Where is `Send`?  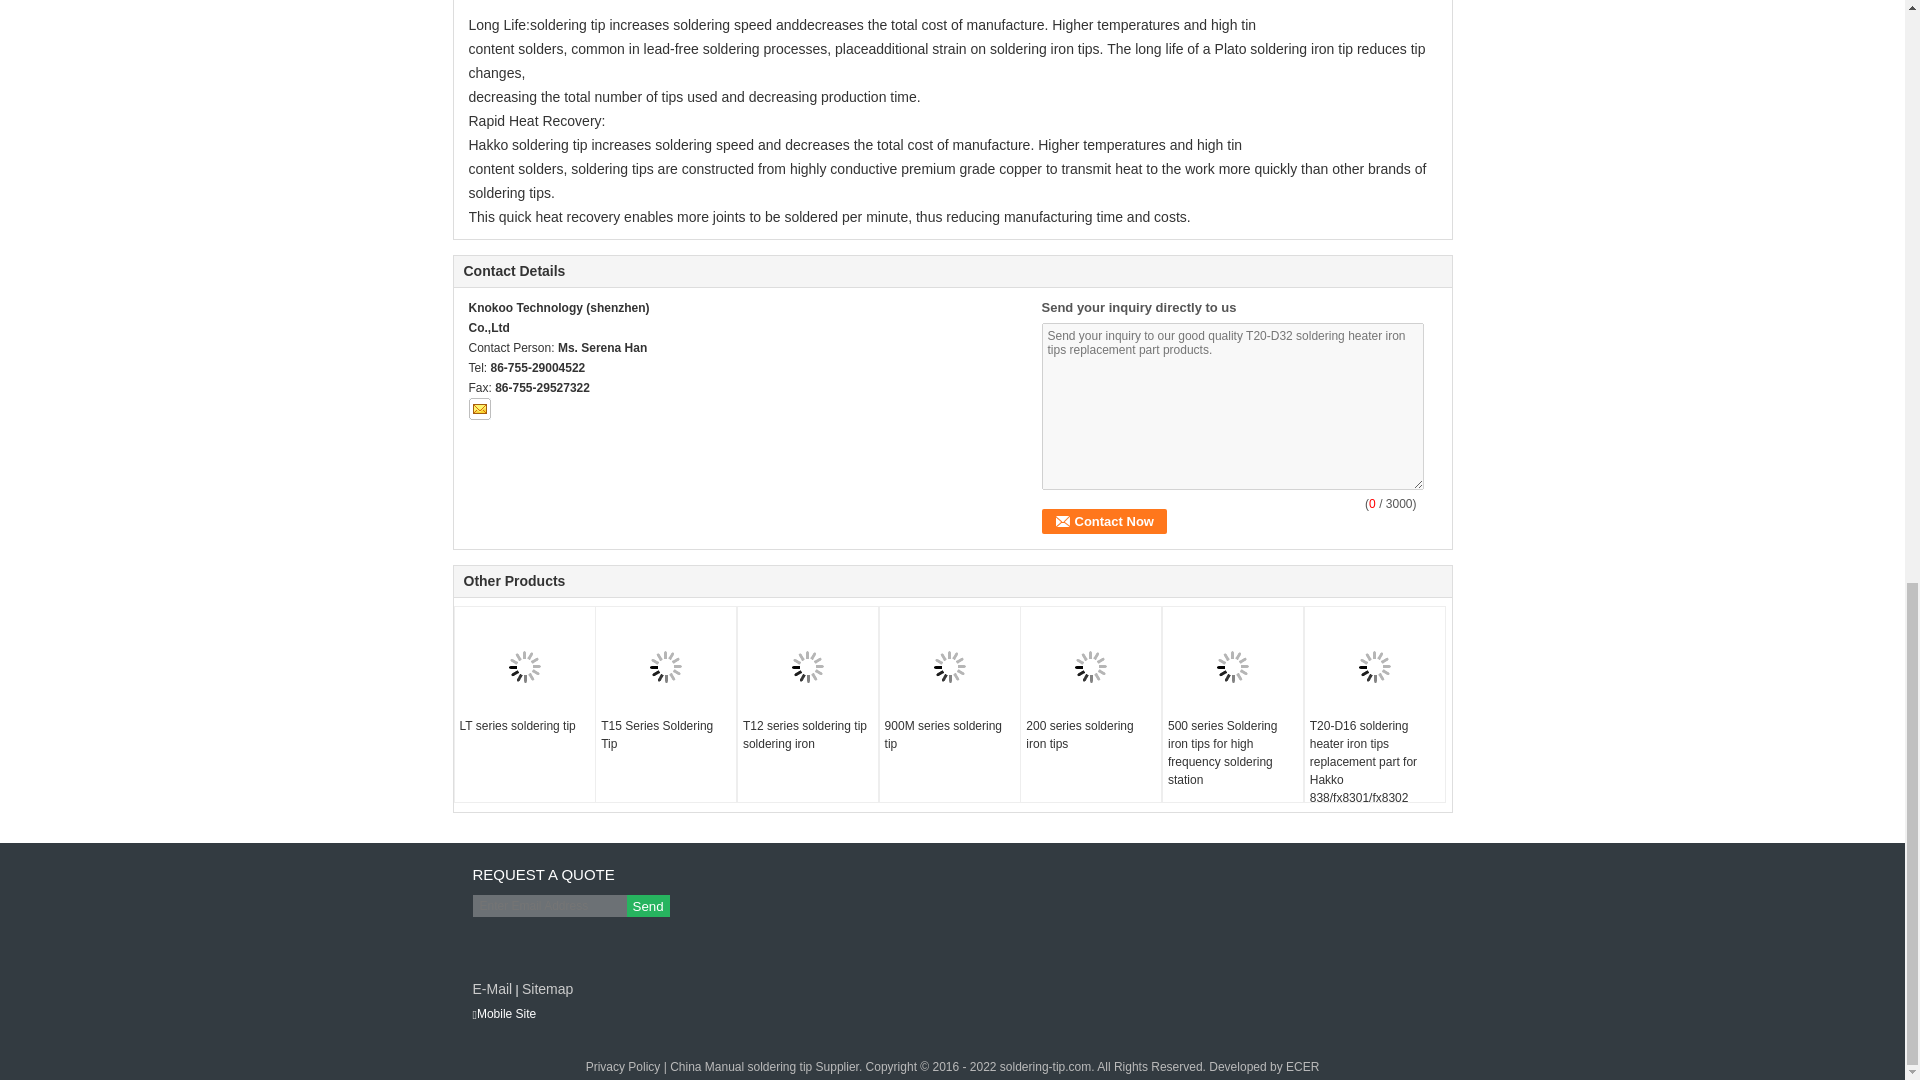
Send is located at coordinates (646, 906).